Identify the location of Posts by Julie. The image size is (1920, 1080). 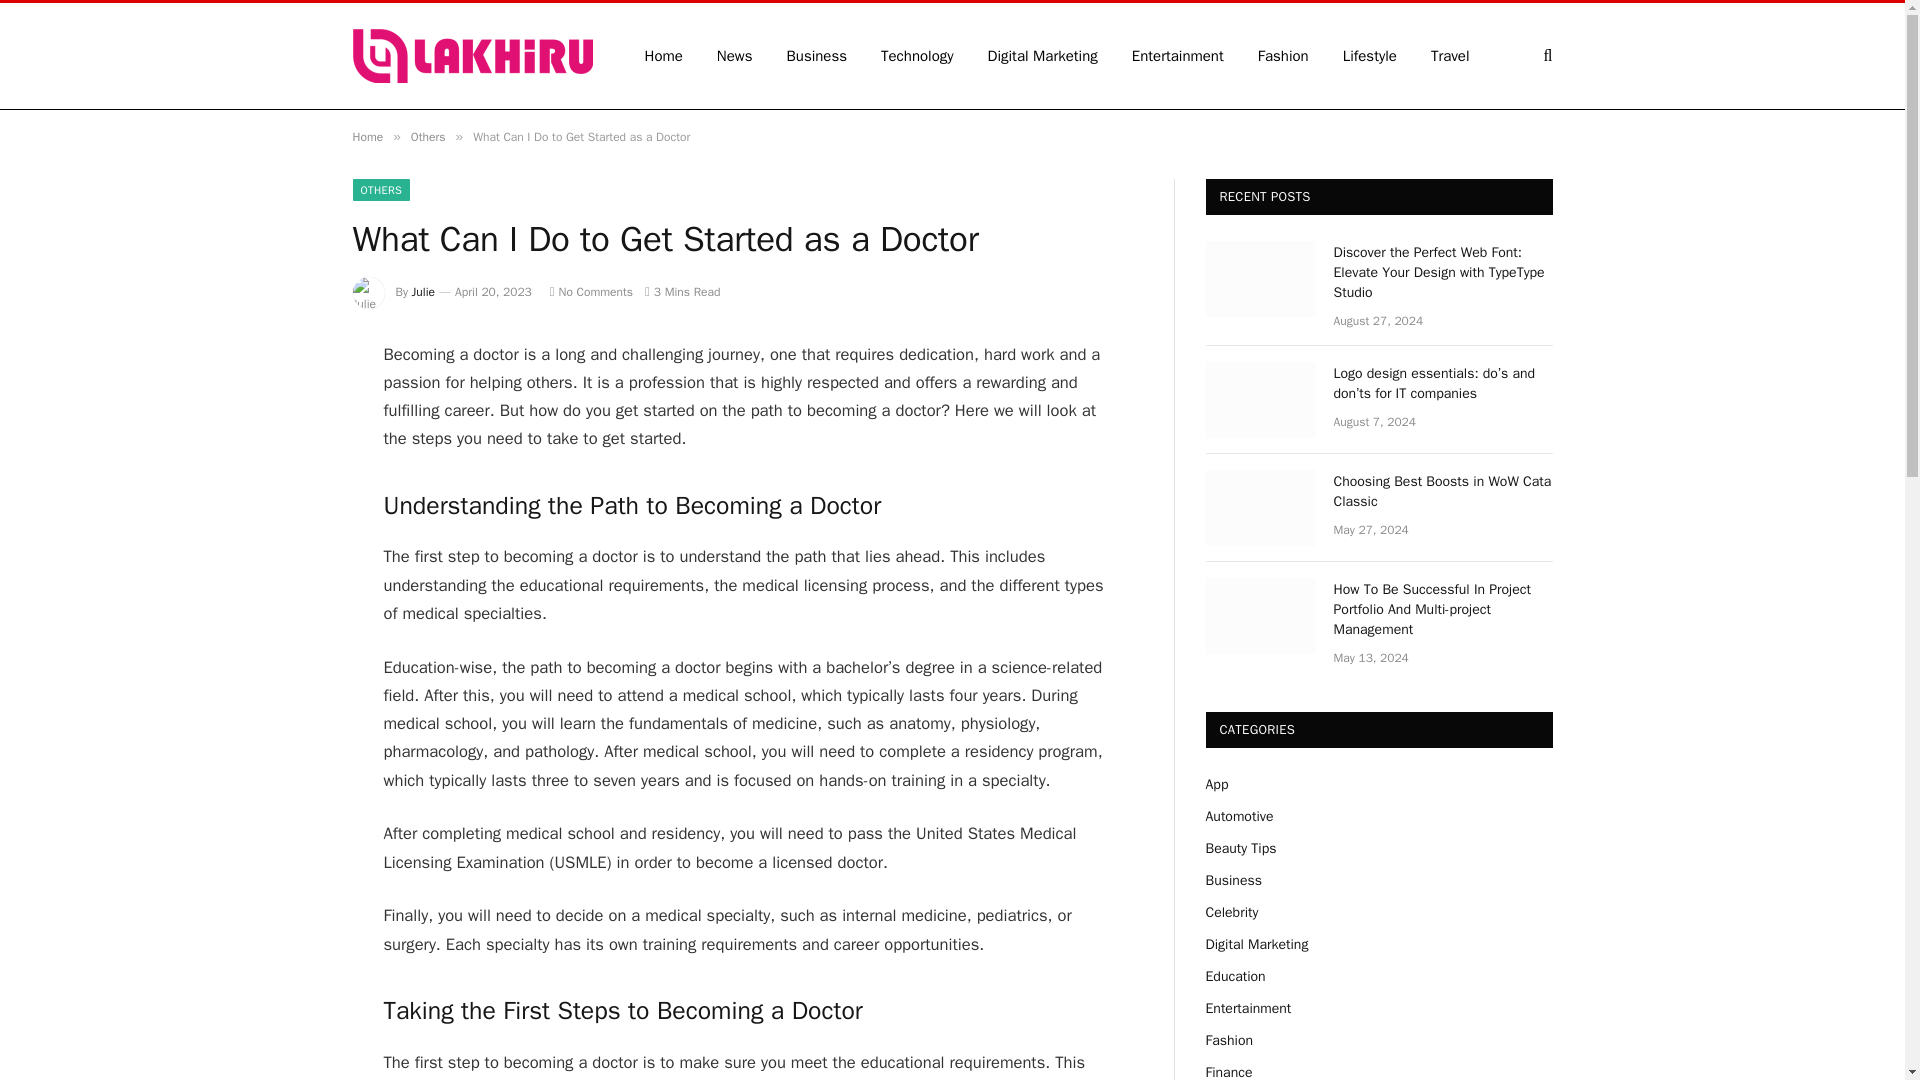
(424, 292).